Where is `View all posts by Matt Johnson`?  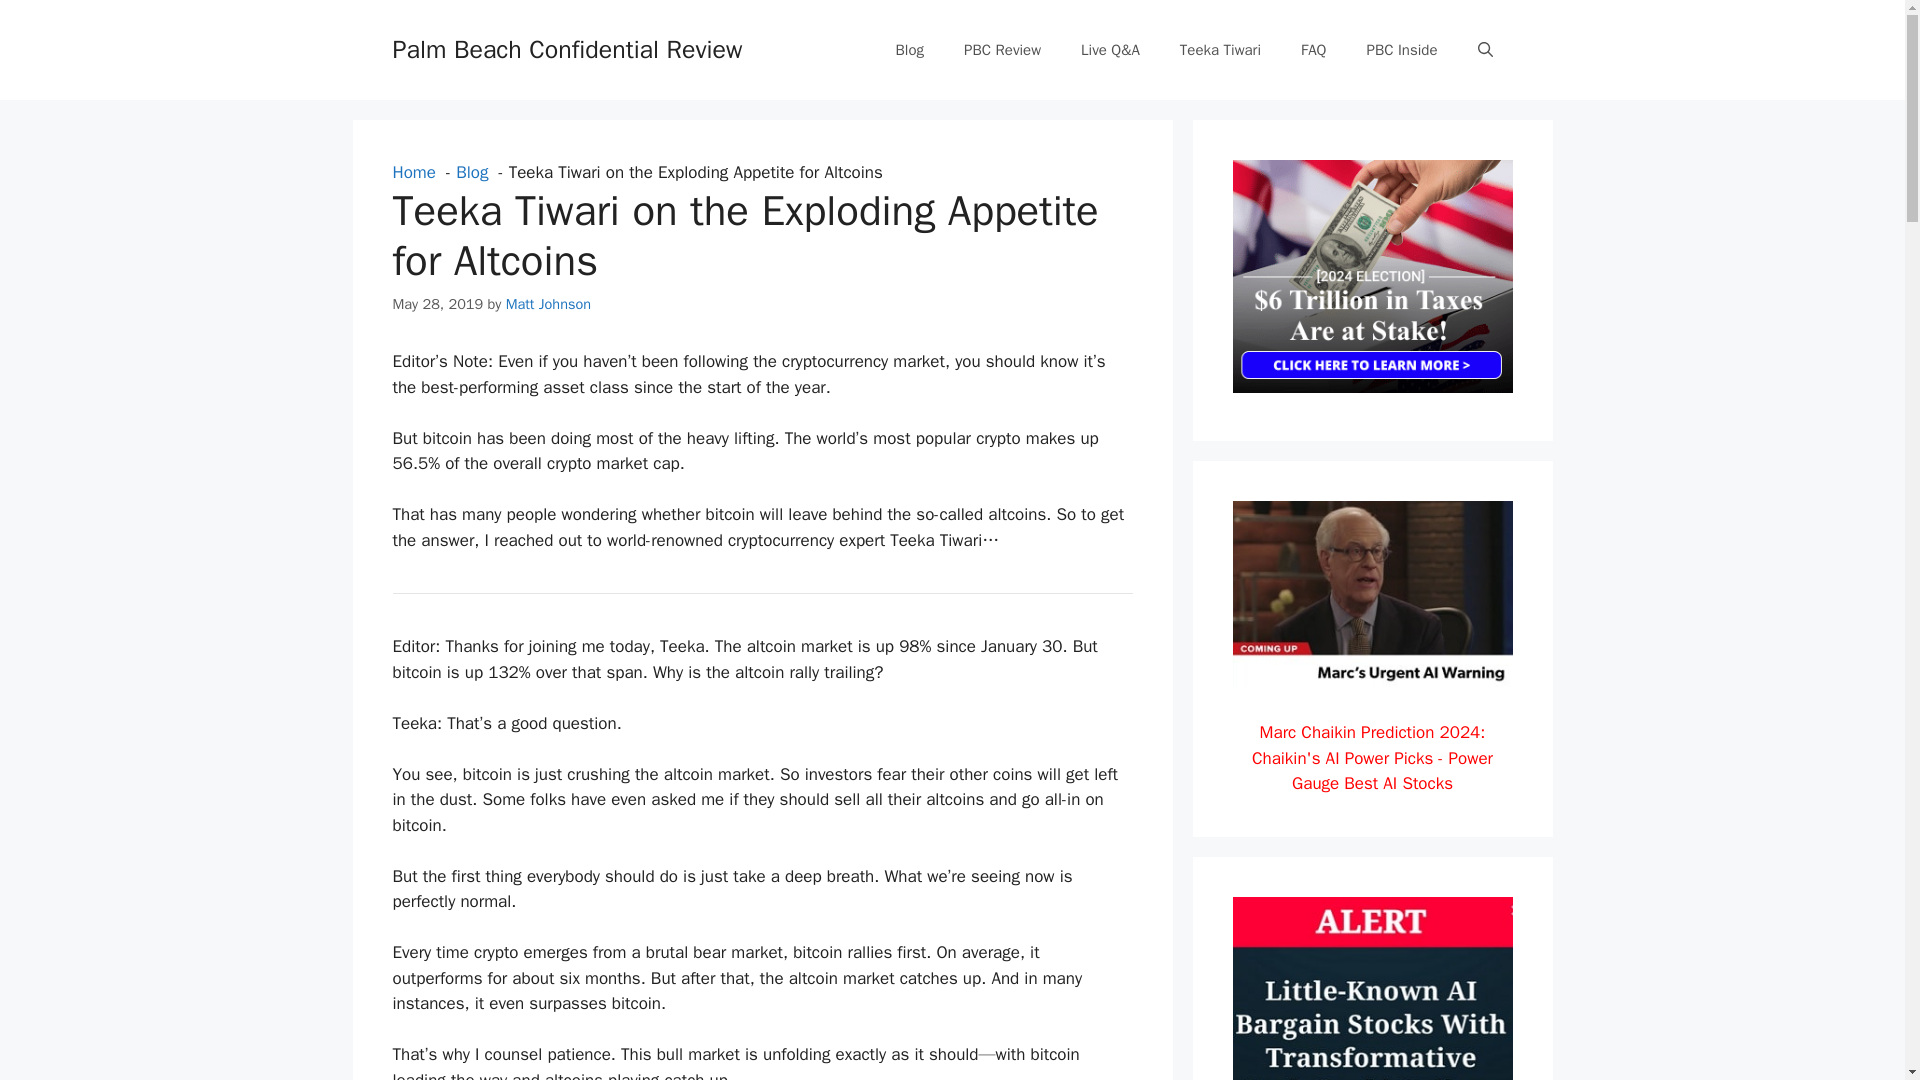
View all posts by Matt Johnson is located at coordinates (548, 302).